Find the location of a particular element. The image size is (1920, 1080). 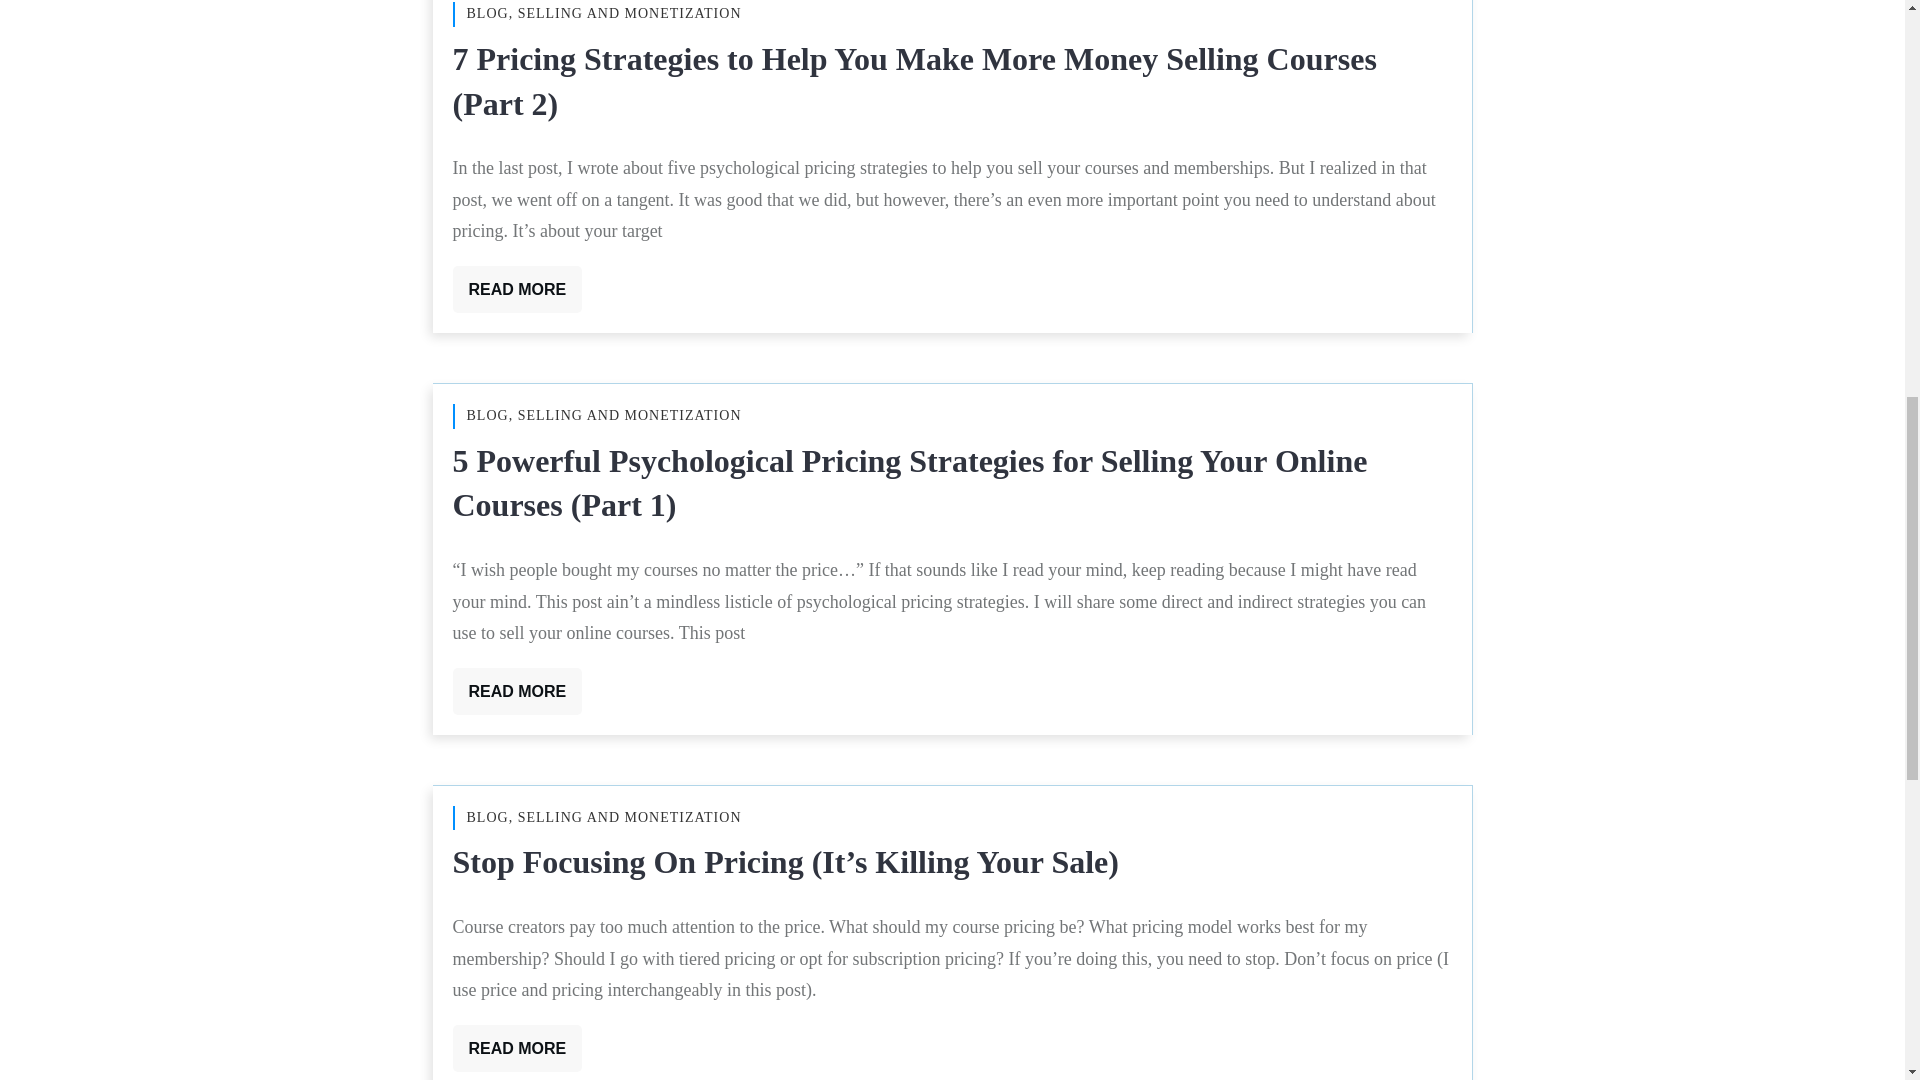

SELLING AND MONETIZATION is located at coordinates (630, 818).